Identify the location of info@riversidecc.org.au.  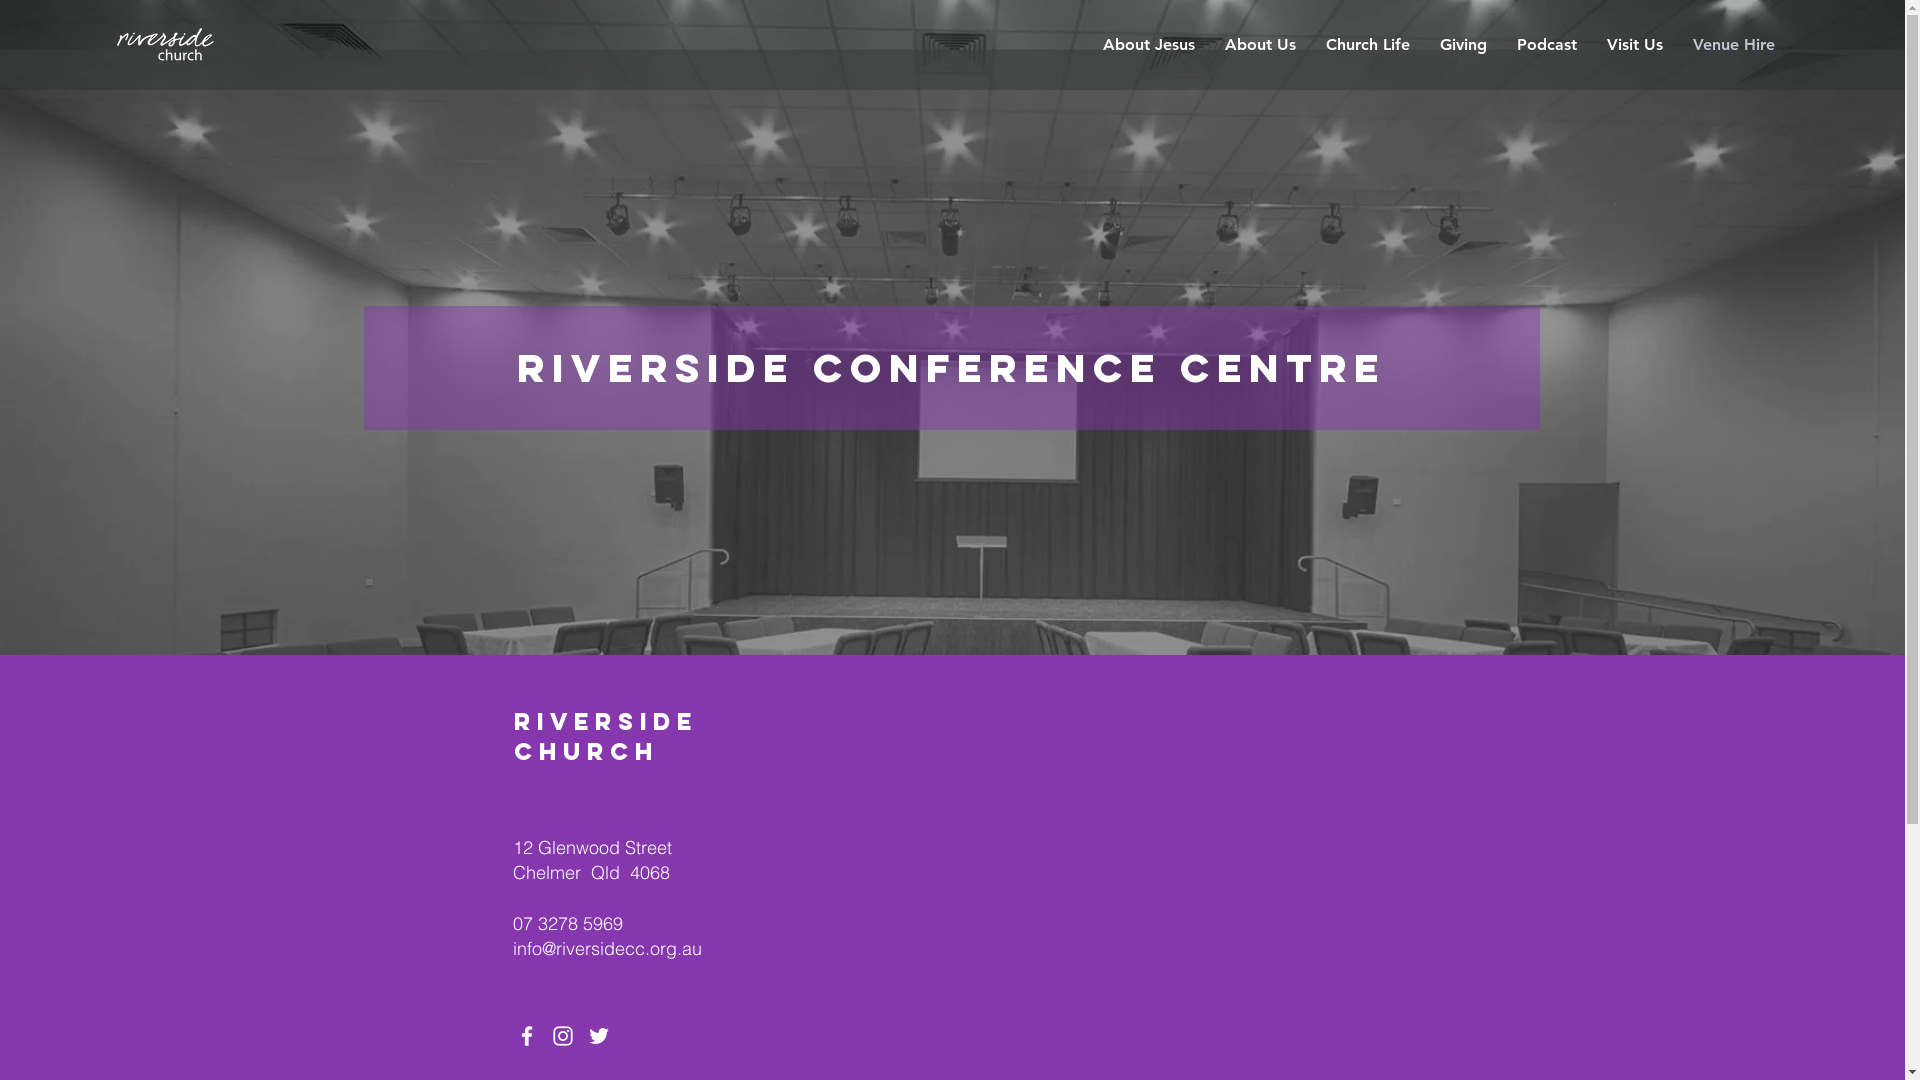
(606, 948).